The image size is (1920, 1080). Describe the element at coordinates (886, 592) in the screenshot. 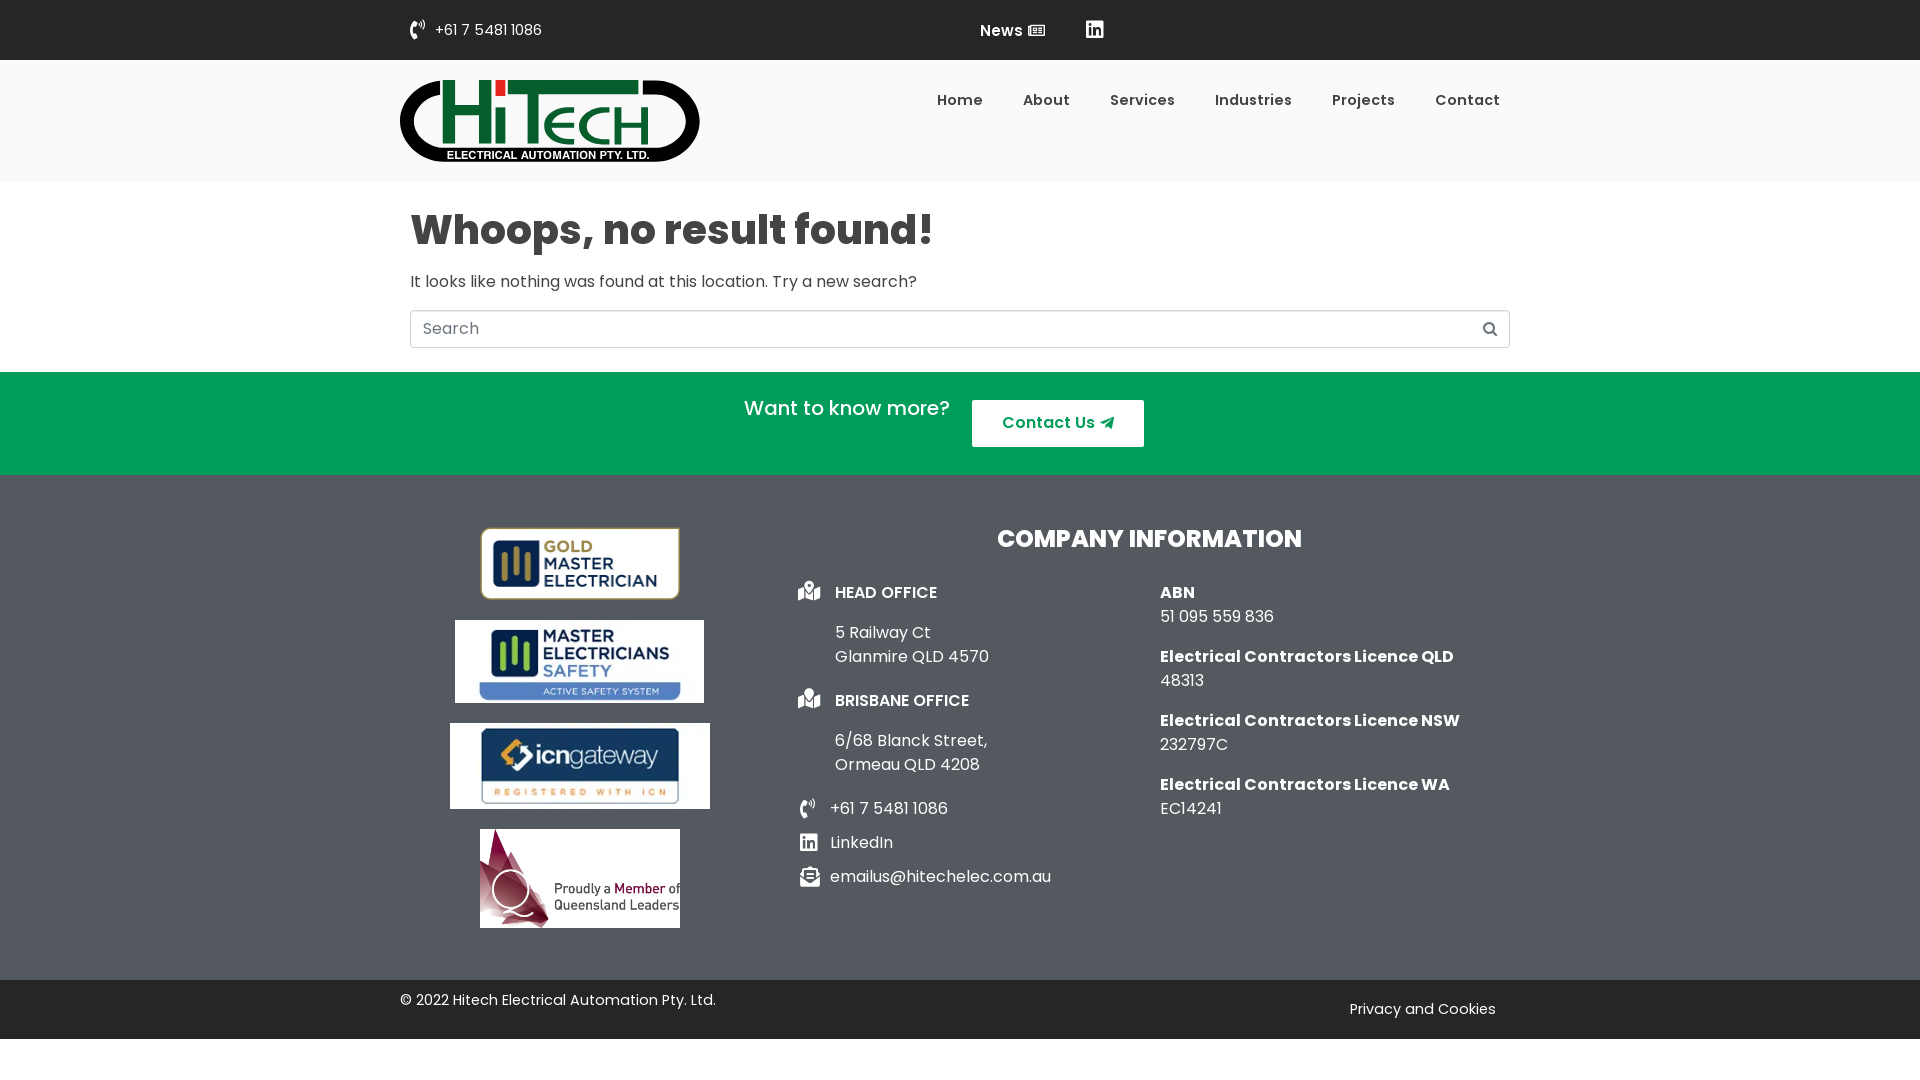

I see `HEAD OFFICE` at that location.